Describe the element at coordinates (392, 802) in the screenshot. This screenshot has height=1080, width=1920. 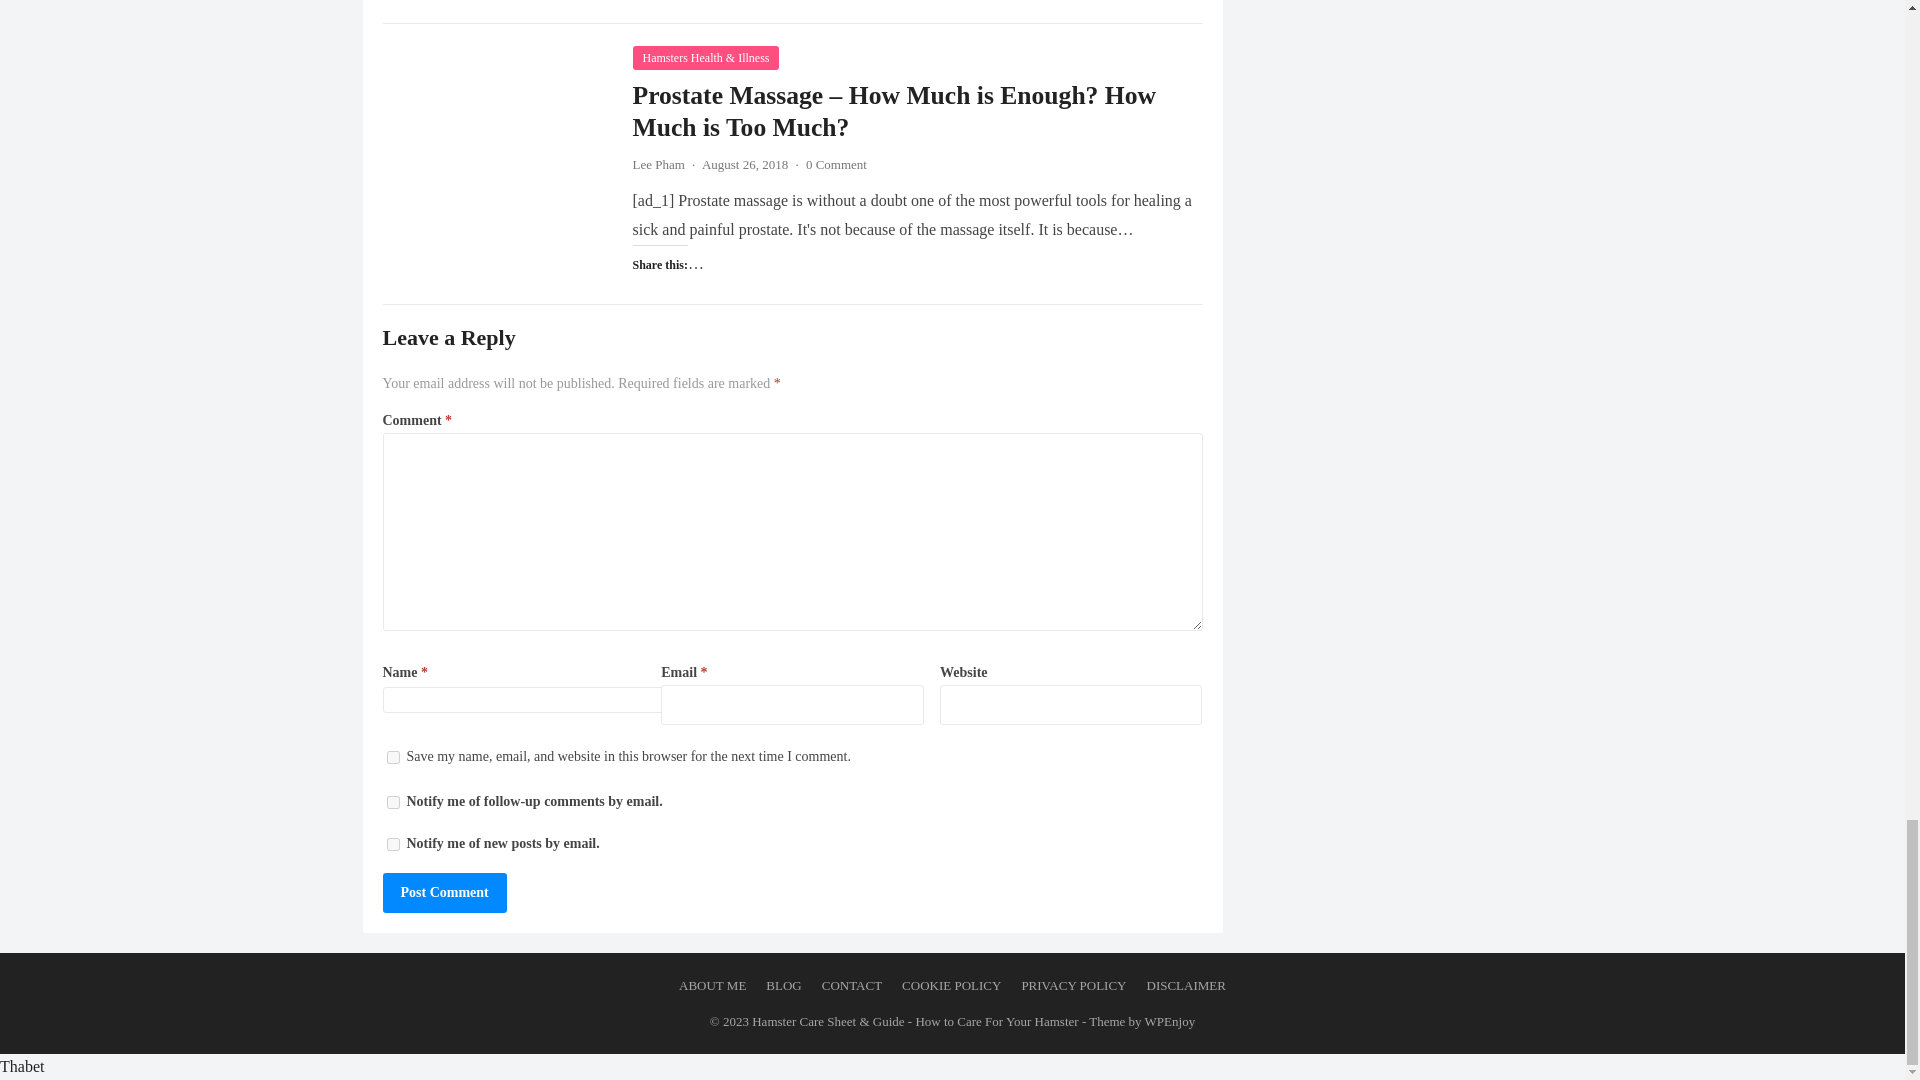
I see `subscribe` at that location.